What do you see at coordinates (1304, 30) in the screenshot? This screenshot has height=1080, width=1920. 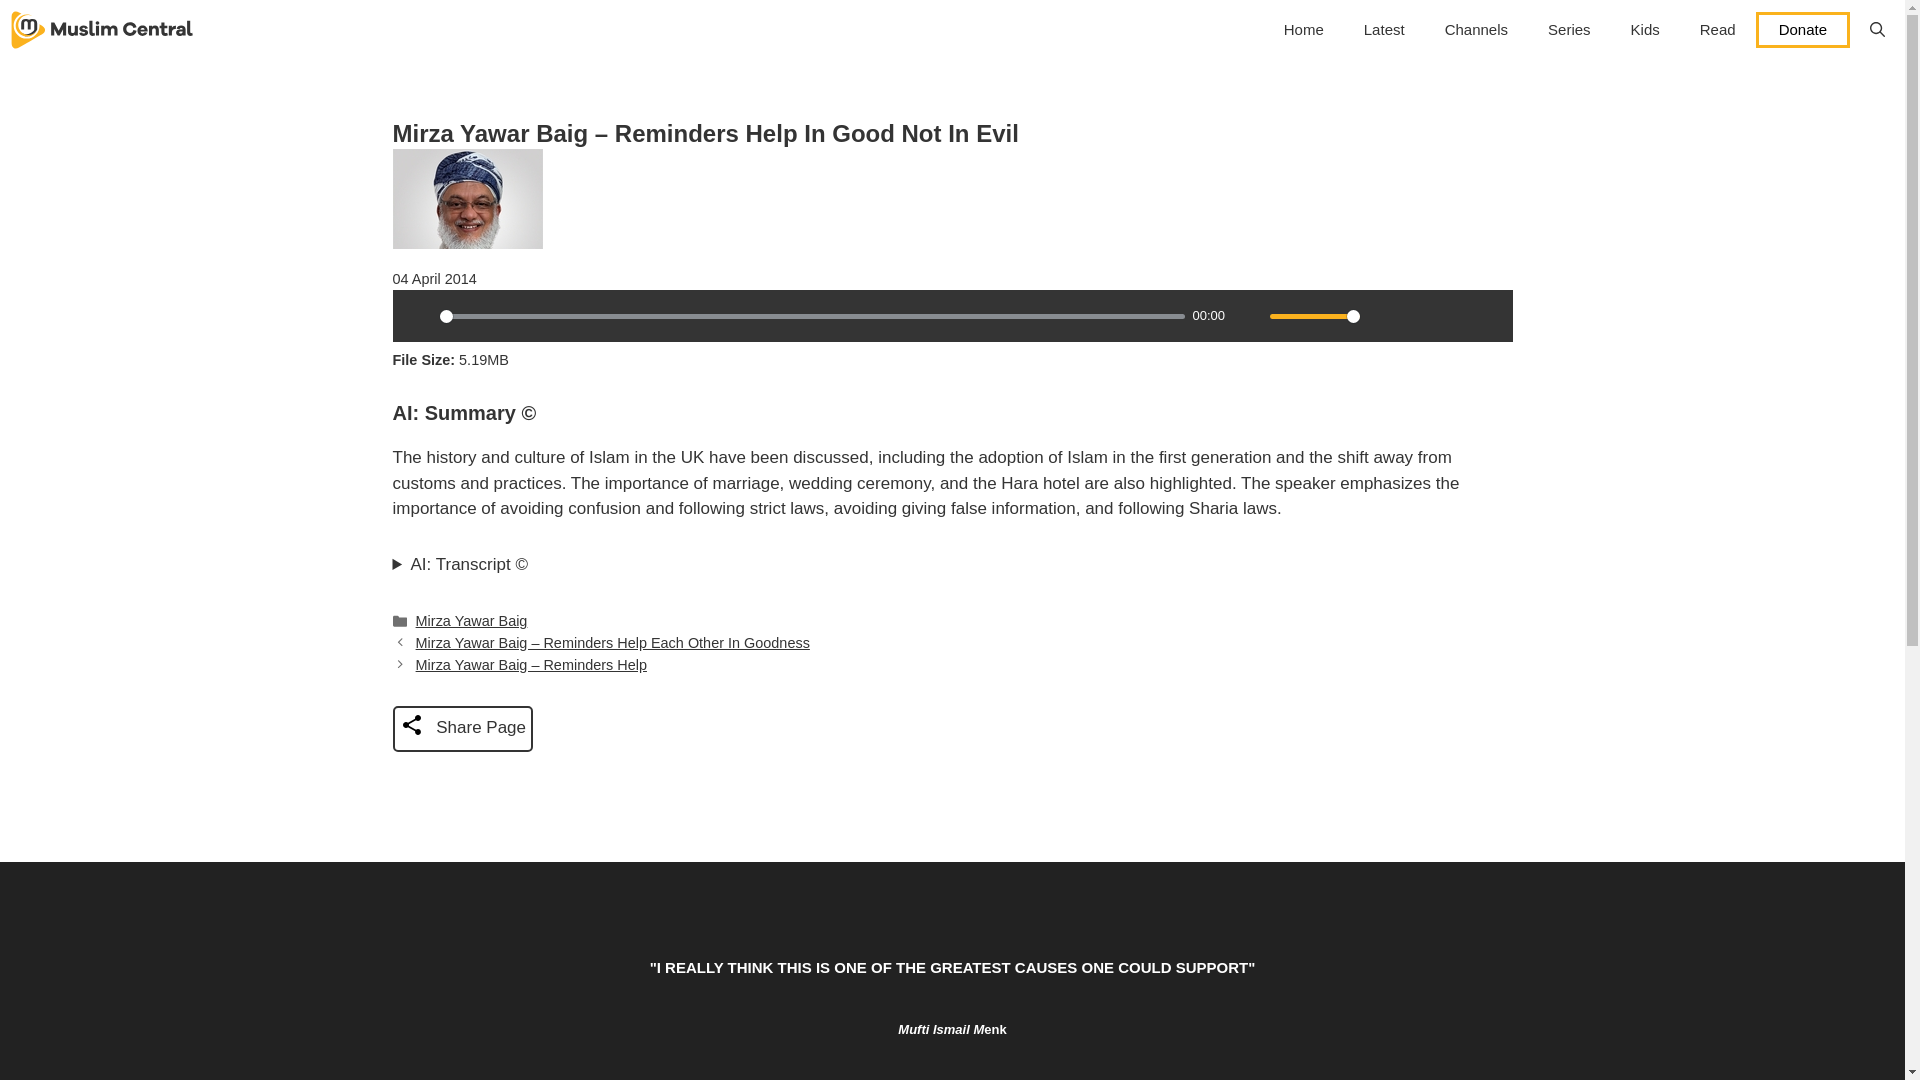 I see `Home` at bounding box center [1304, 30].